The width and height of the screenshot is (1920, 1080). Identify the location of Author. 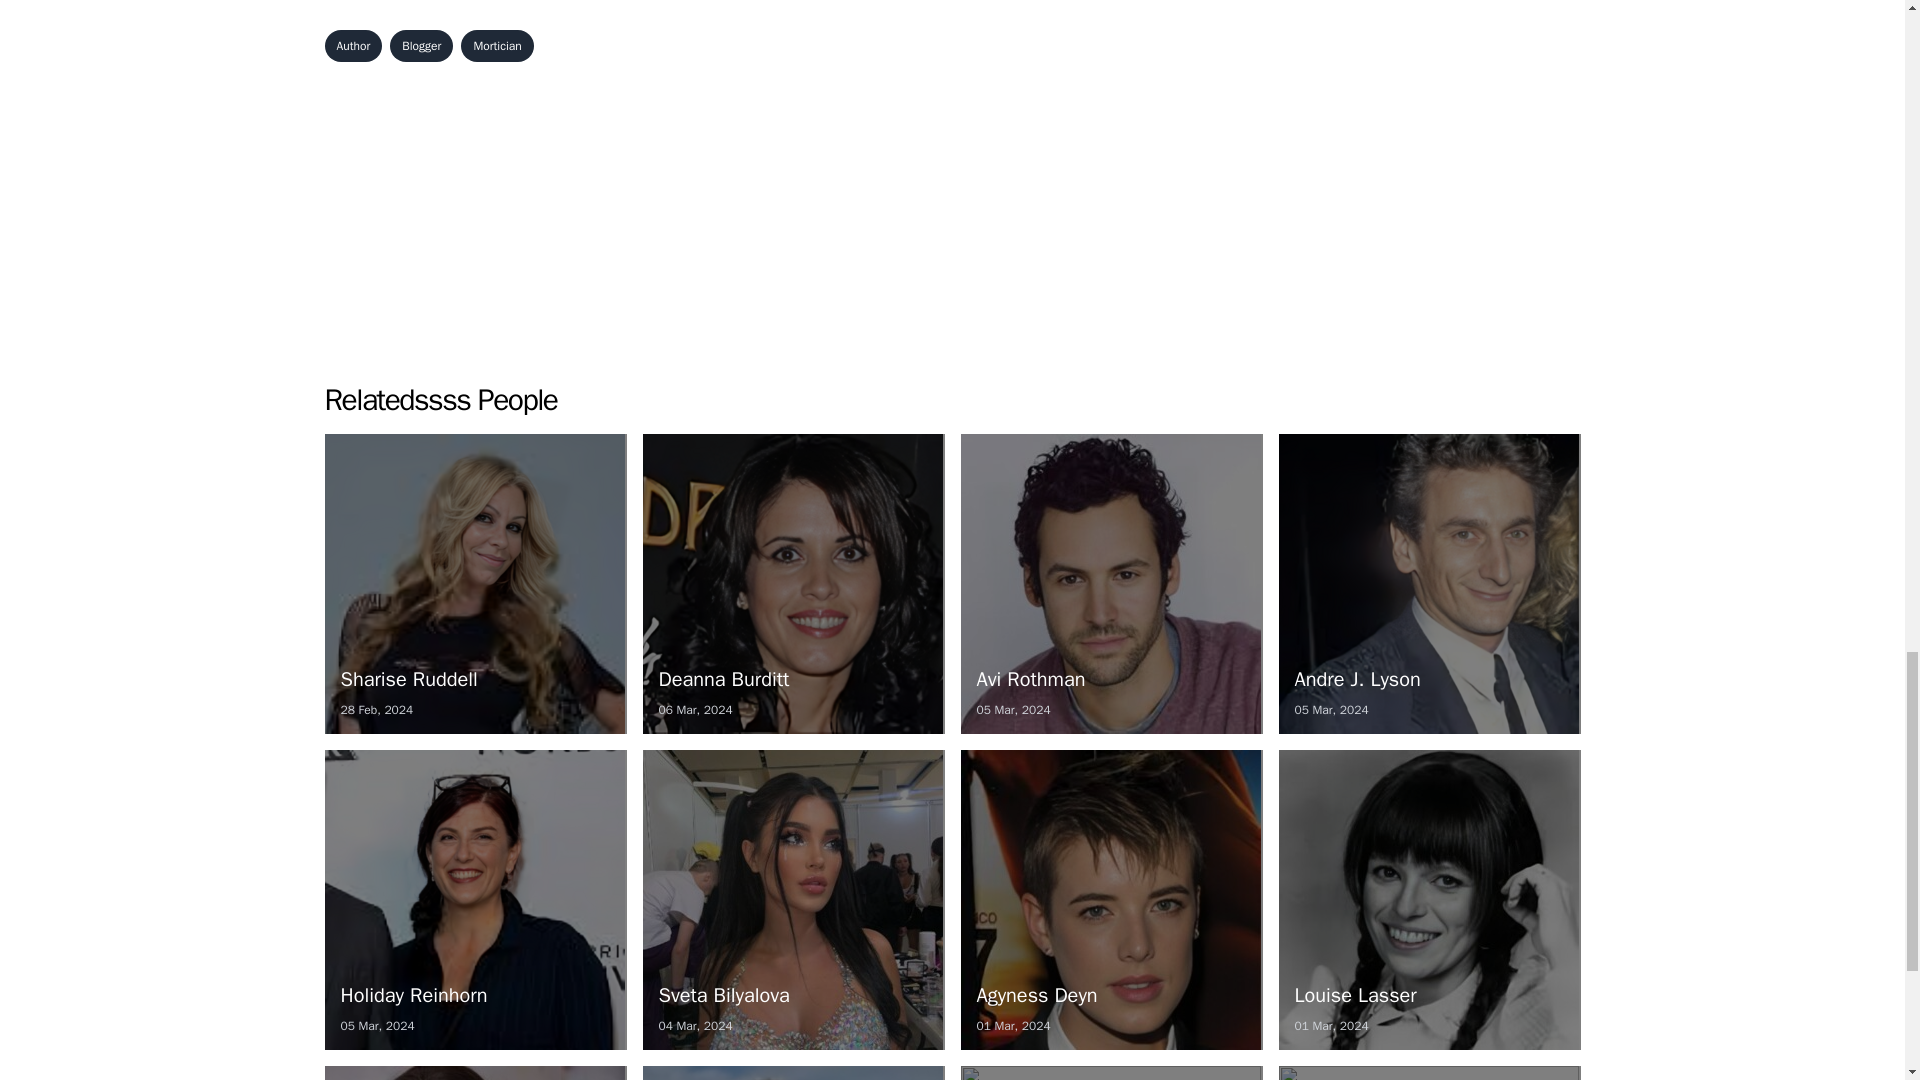
(353, 46).